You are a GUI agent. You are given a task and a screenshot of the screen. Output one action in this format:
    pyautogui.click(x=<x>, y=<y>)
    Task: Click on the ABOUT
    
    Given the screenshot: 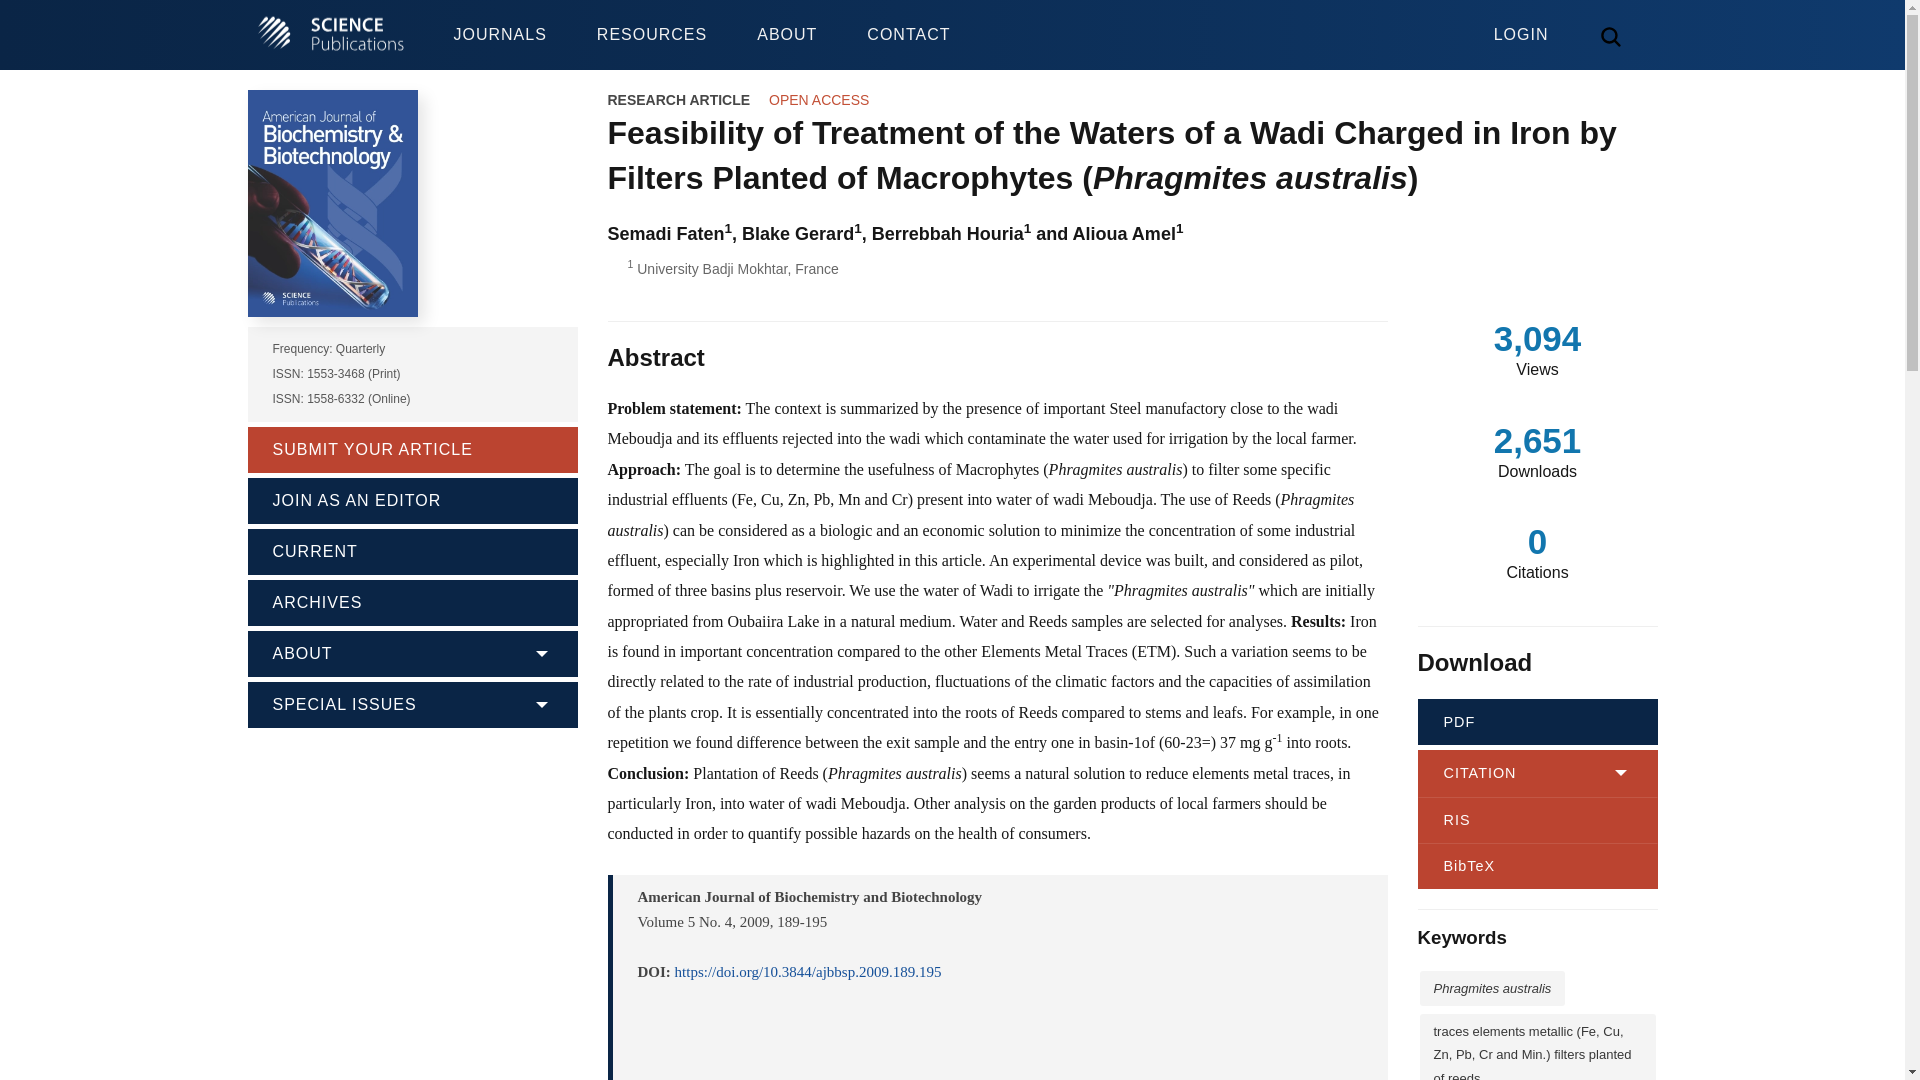 What is the action you would take?
    pyautogui.click(x=786, y=35)
    